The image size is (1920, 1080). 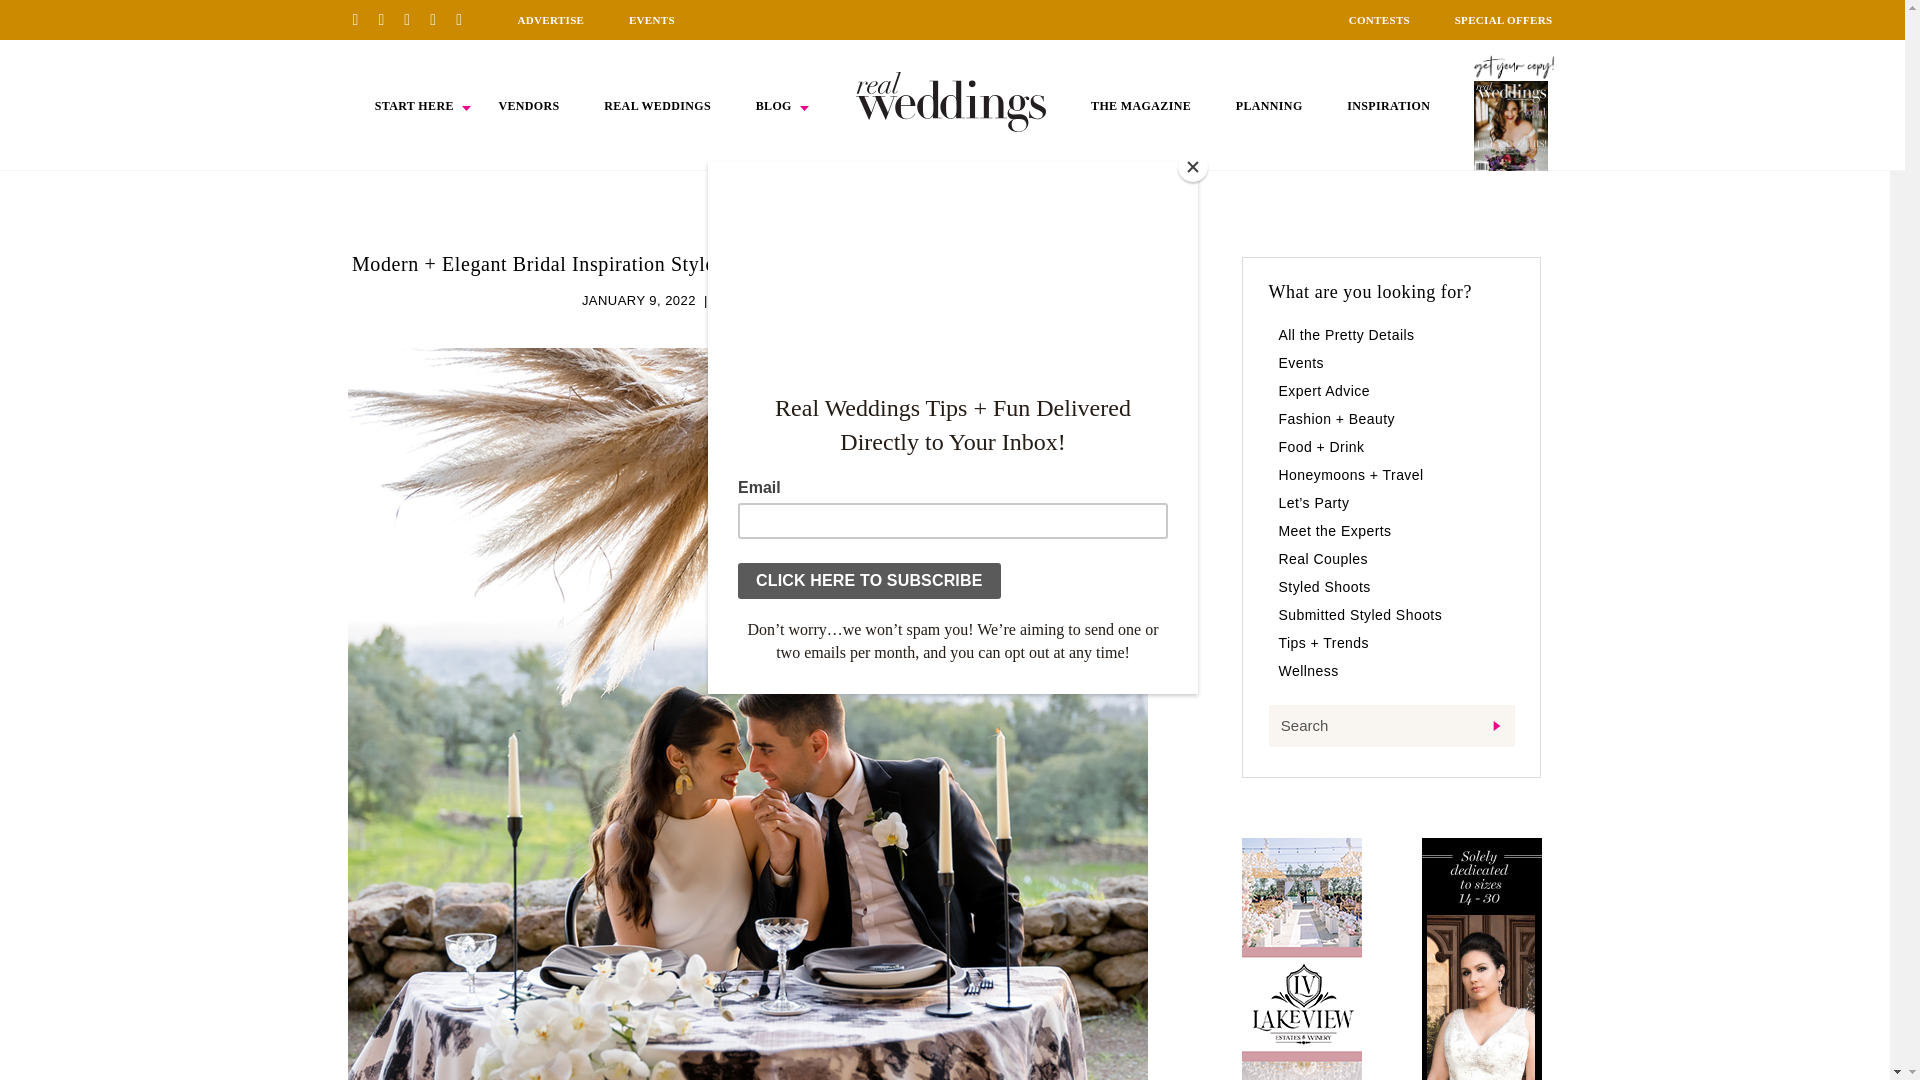 What do you see at coordinates (528, 106) in the screenshot?
I see `VENDORS` at bounding box center [528, 106].